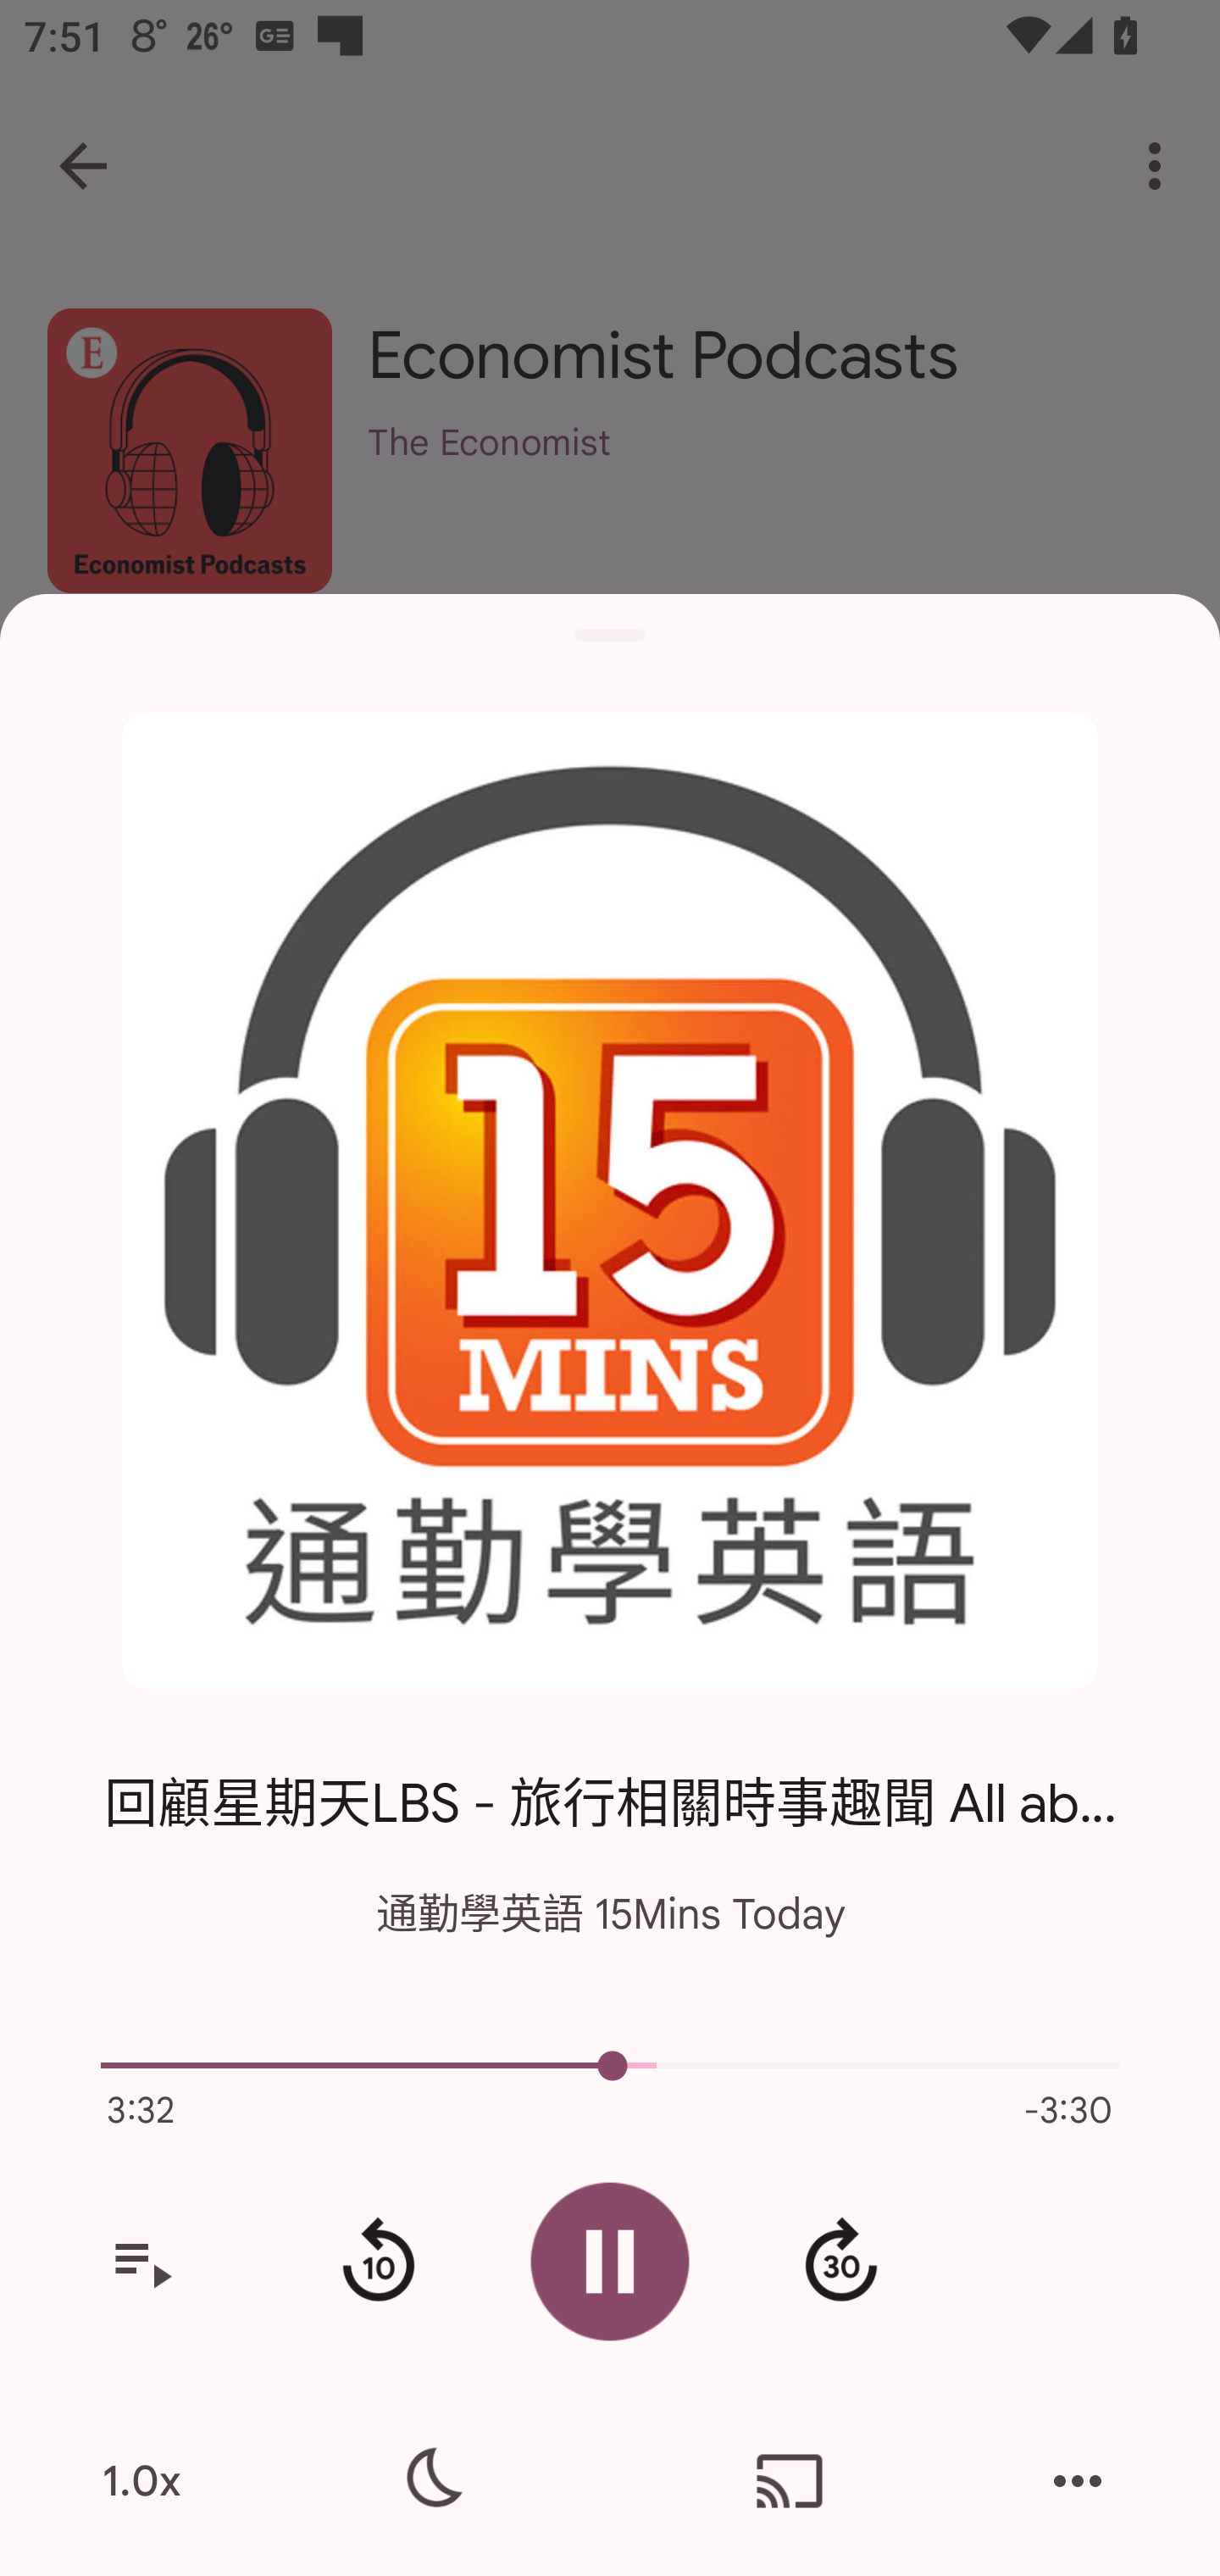  What do you see at coordinates (378, 2262) in the screenshot?
I see `Rewind 10 seconds` at bounding box center [378, 2262].